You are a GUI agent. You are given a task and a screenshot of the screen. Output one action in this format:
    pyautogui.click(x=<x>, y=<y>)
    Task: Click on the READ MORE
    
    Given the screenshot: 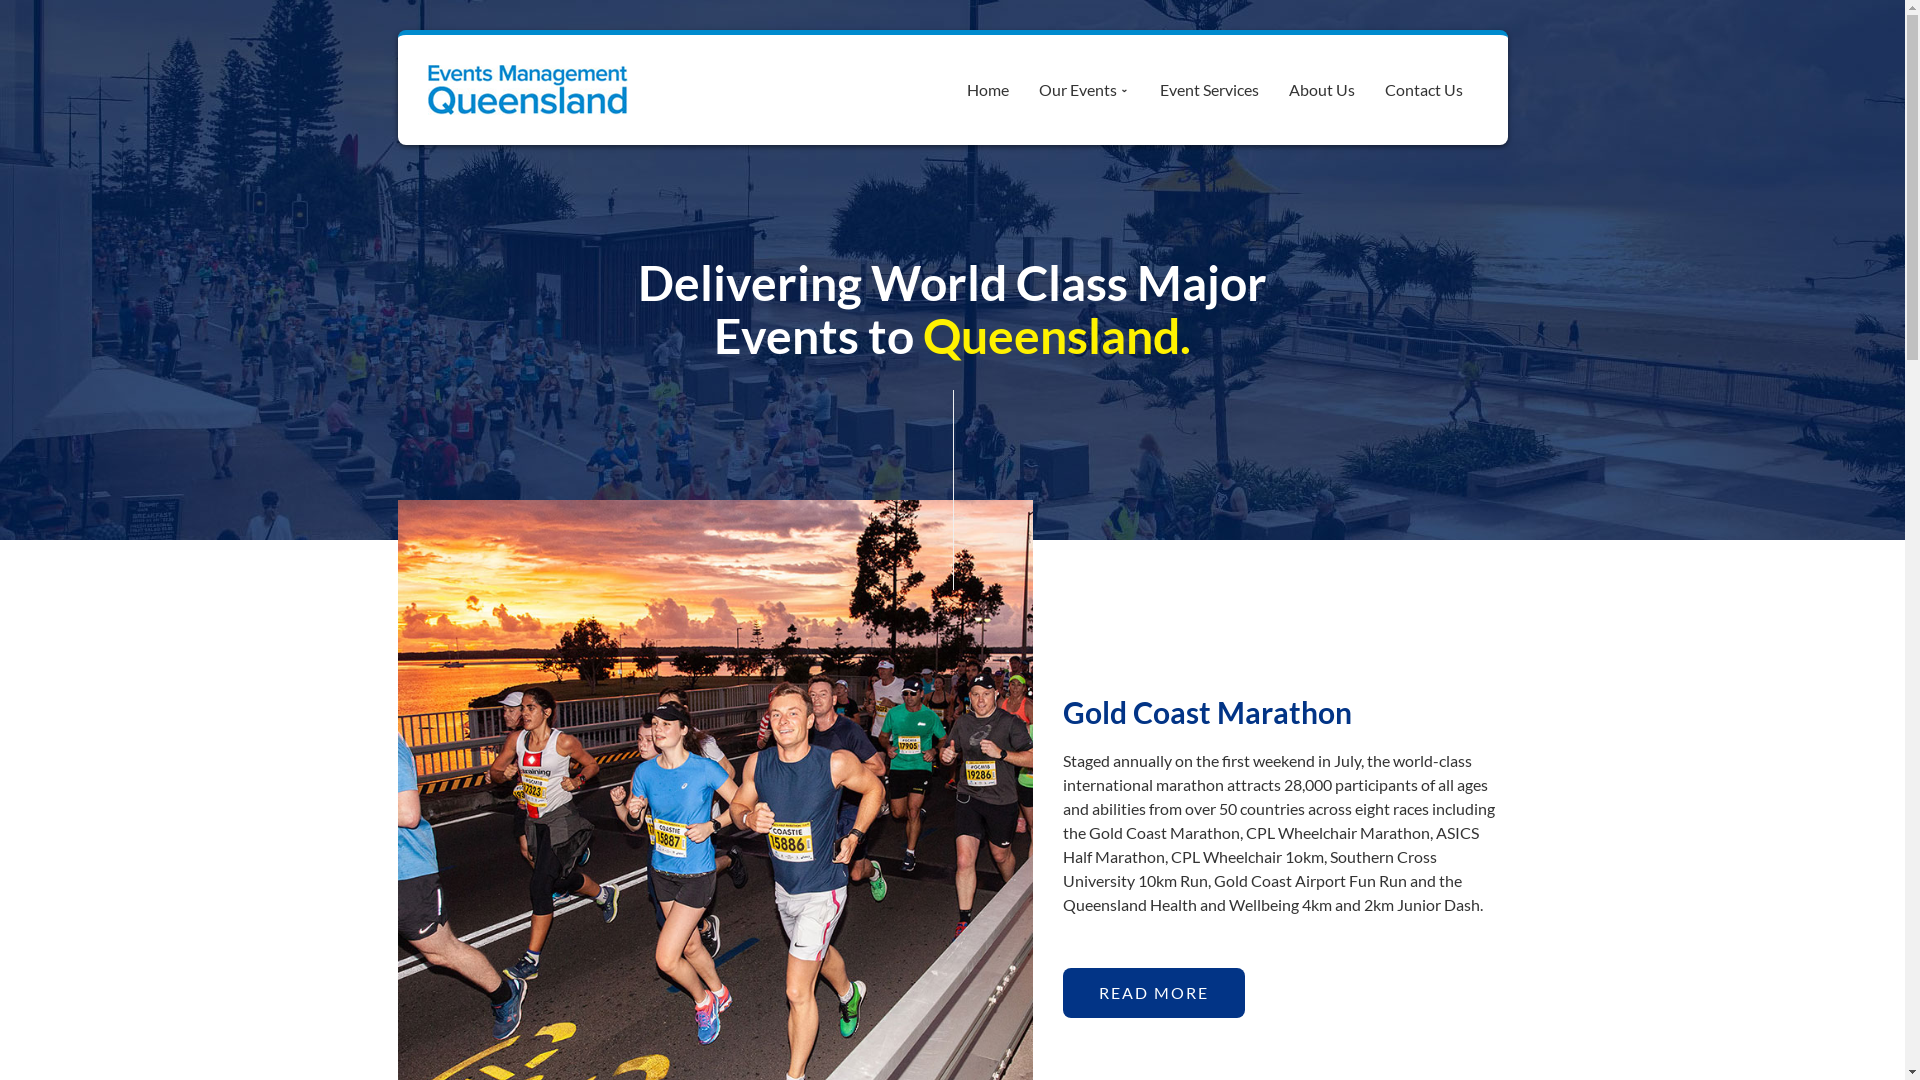 What is the action you would take?
    pyautogui.click(x=1153, y=992)
    